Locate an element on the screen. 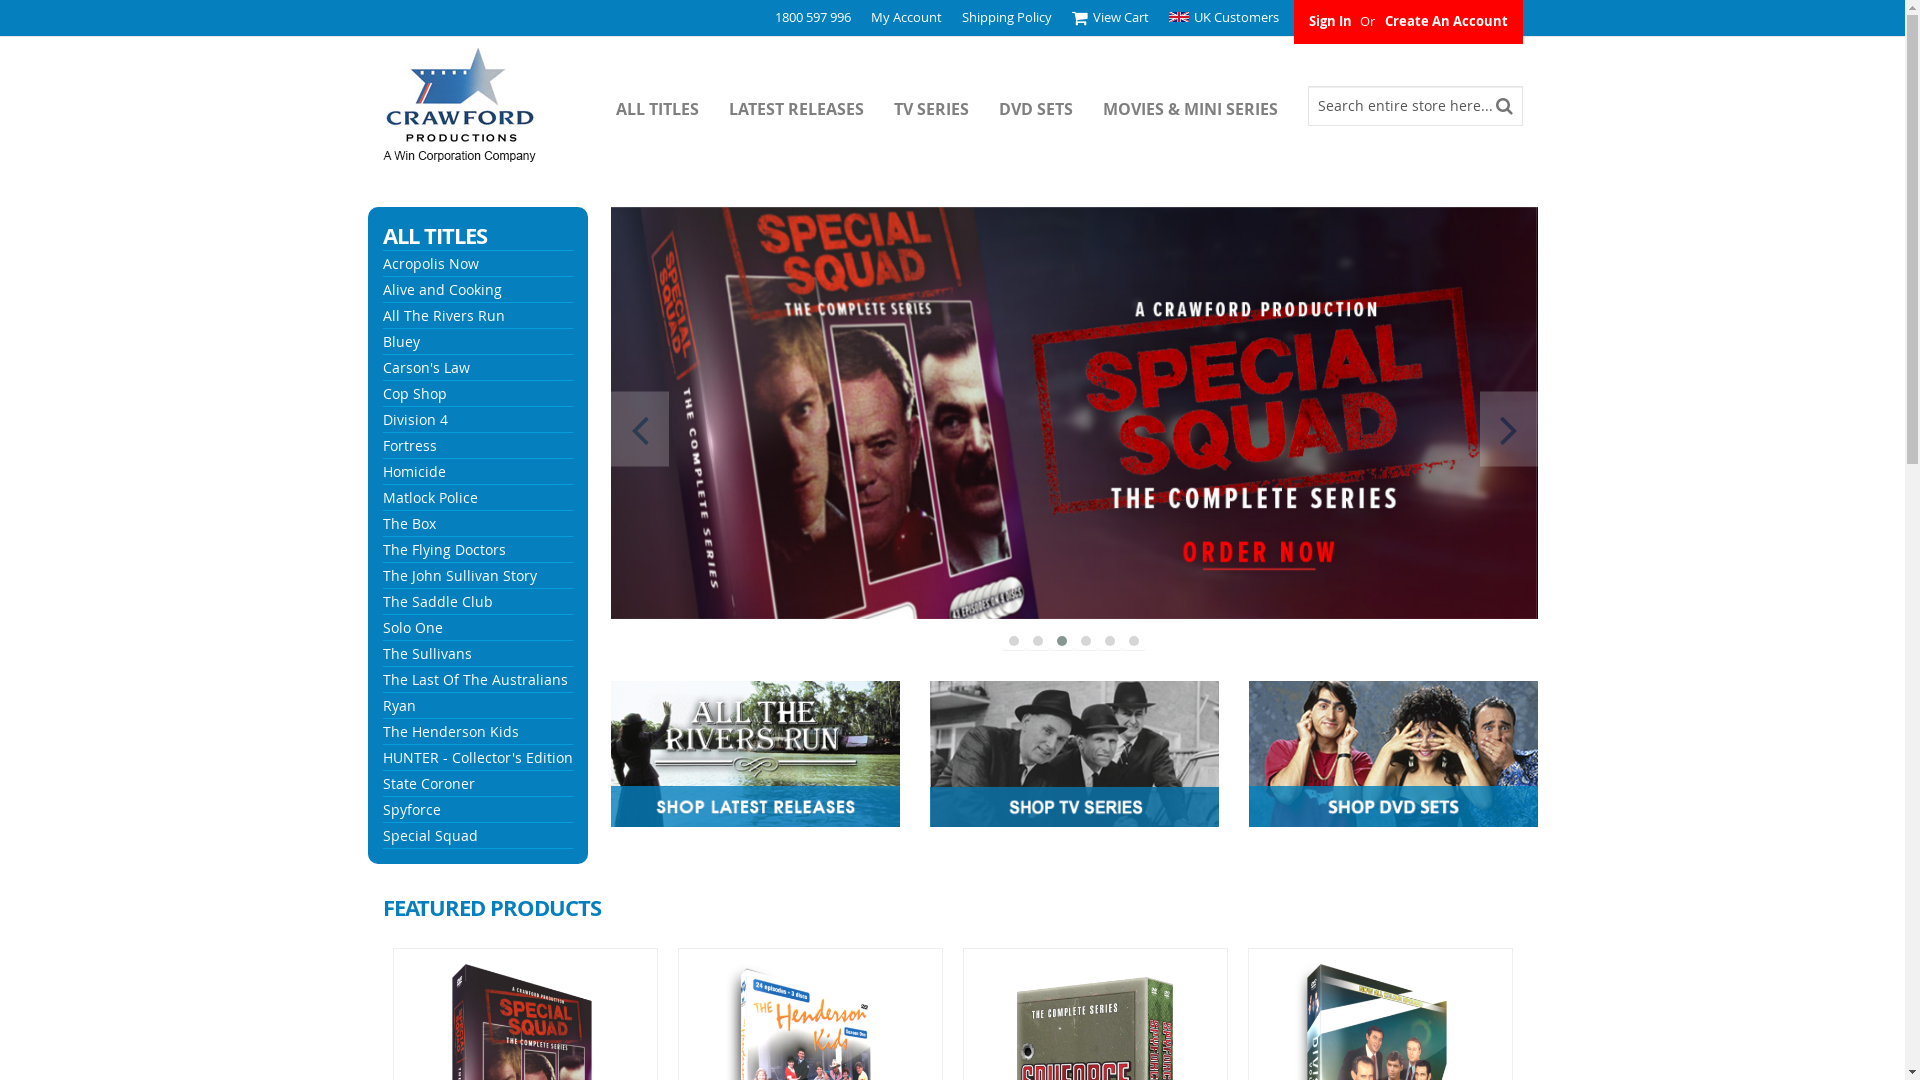  Alive and Cooking is located at coordinates (442, 290).